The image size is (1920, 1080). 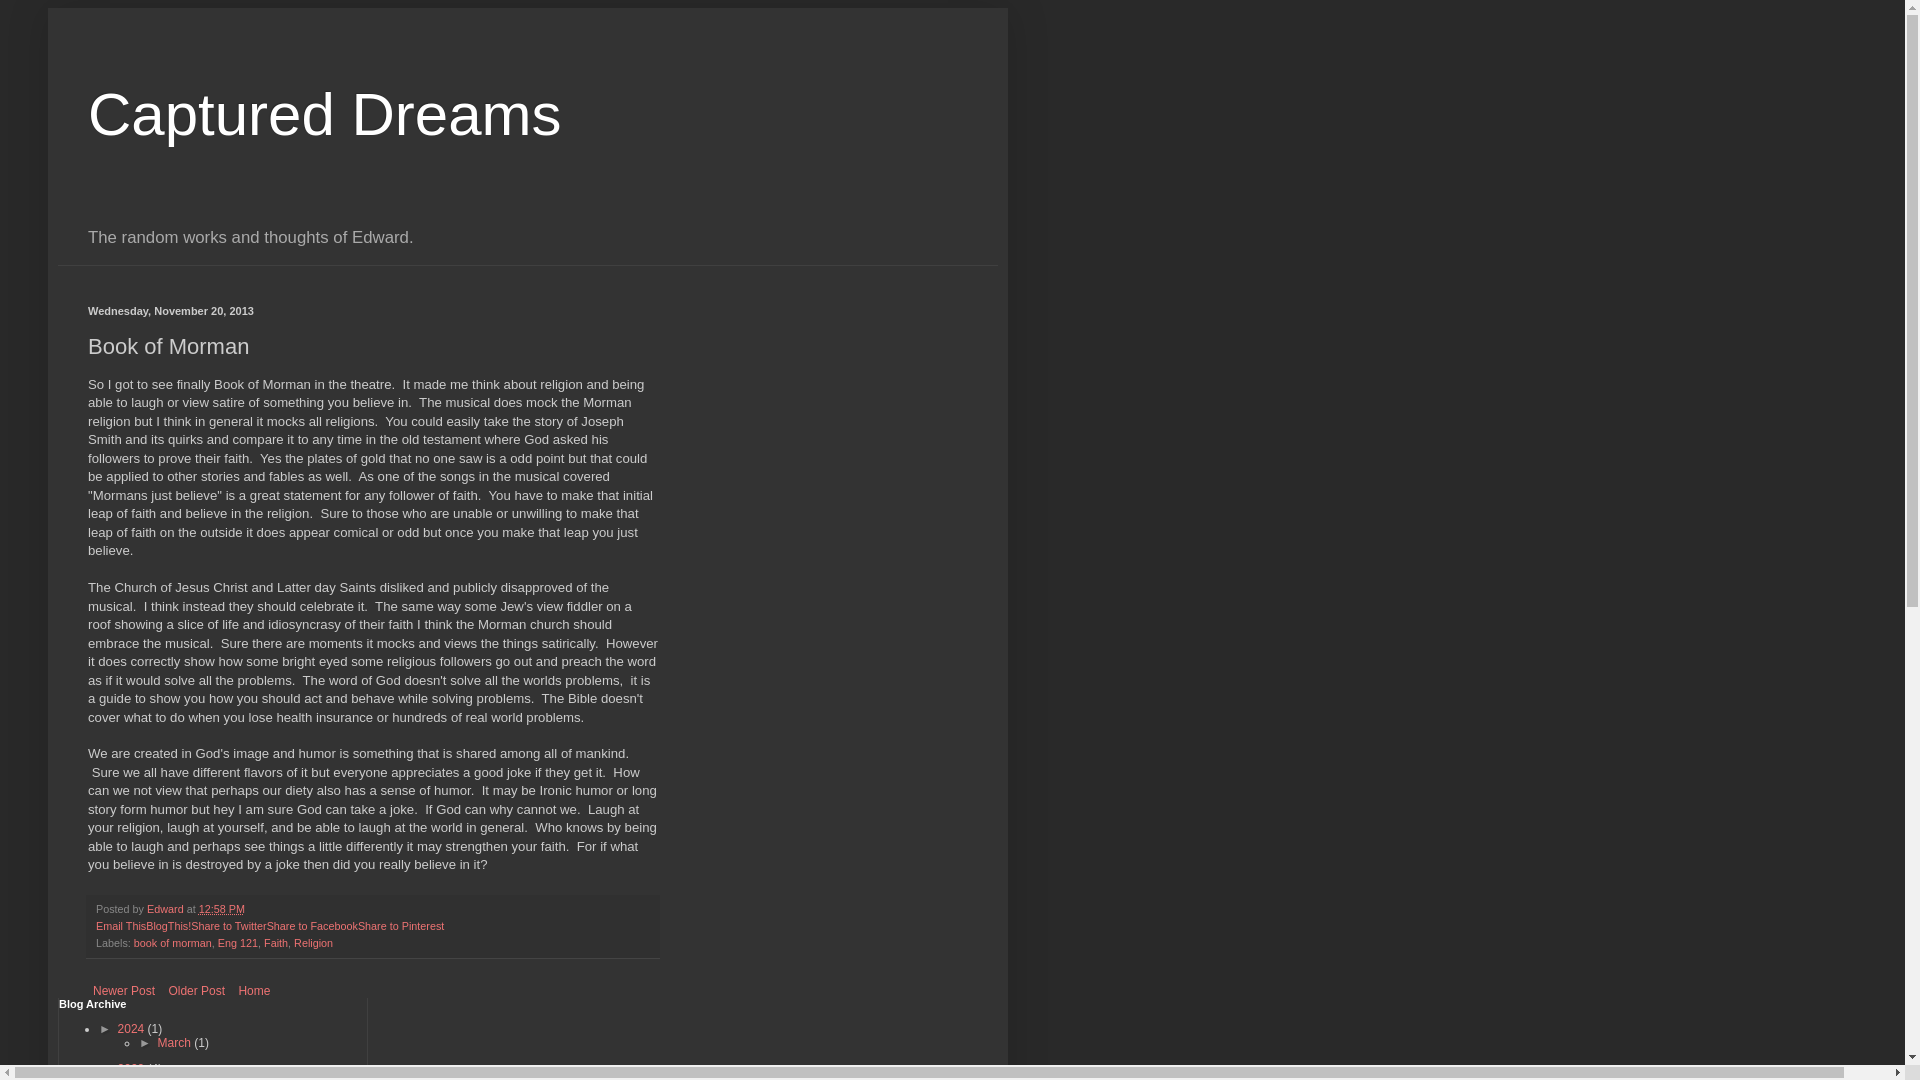 What do you see at coordinates (312, 943) in the screenshot?
I see `Religion` at bounding box center [312, 943].